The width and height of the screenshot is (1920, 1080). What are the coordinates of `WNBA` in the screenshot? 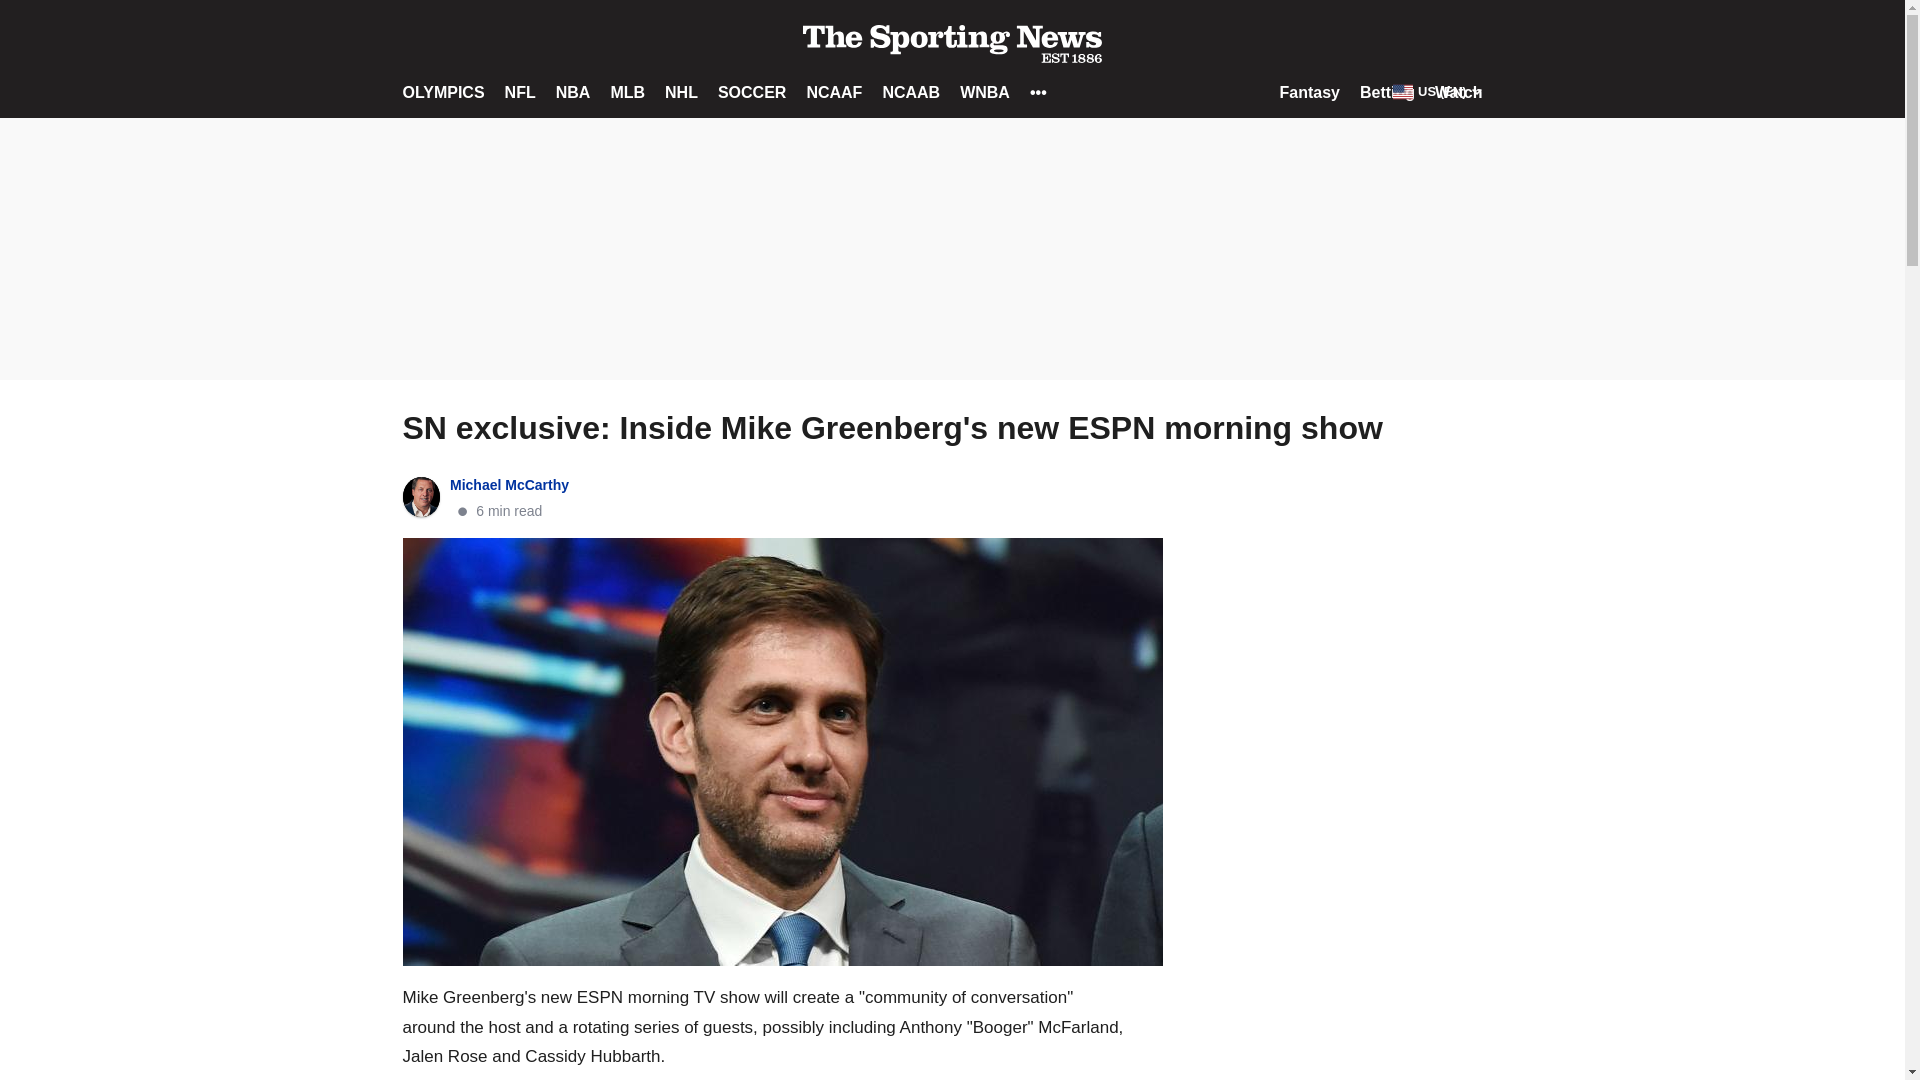 It's located at (984, 92).